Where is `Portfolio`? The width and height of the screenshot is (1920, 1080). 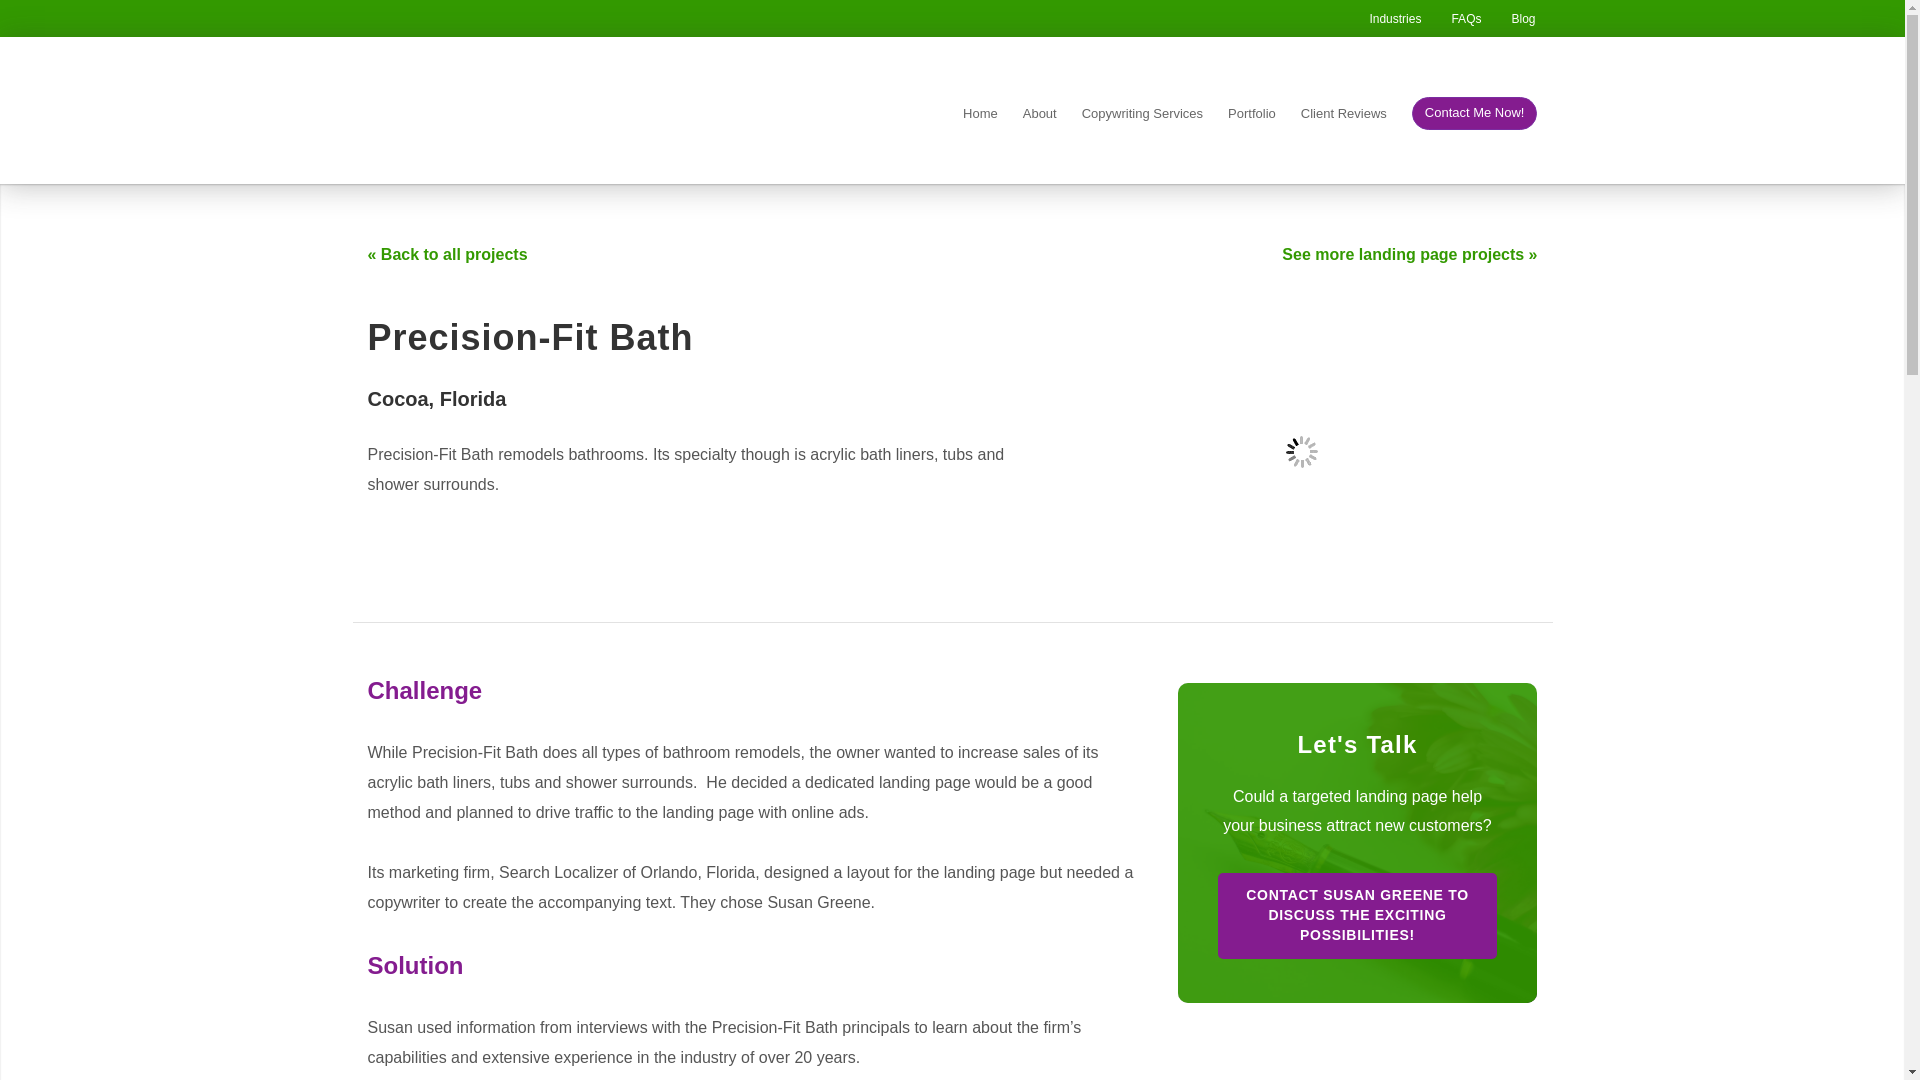
Portfolio is located at coordinates (1252, 118).